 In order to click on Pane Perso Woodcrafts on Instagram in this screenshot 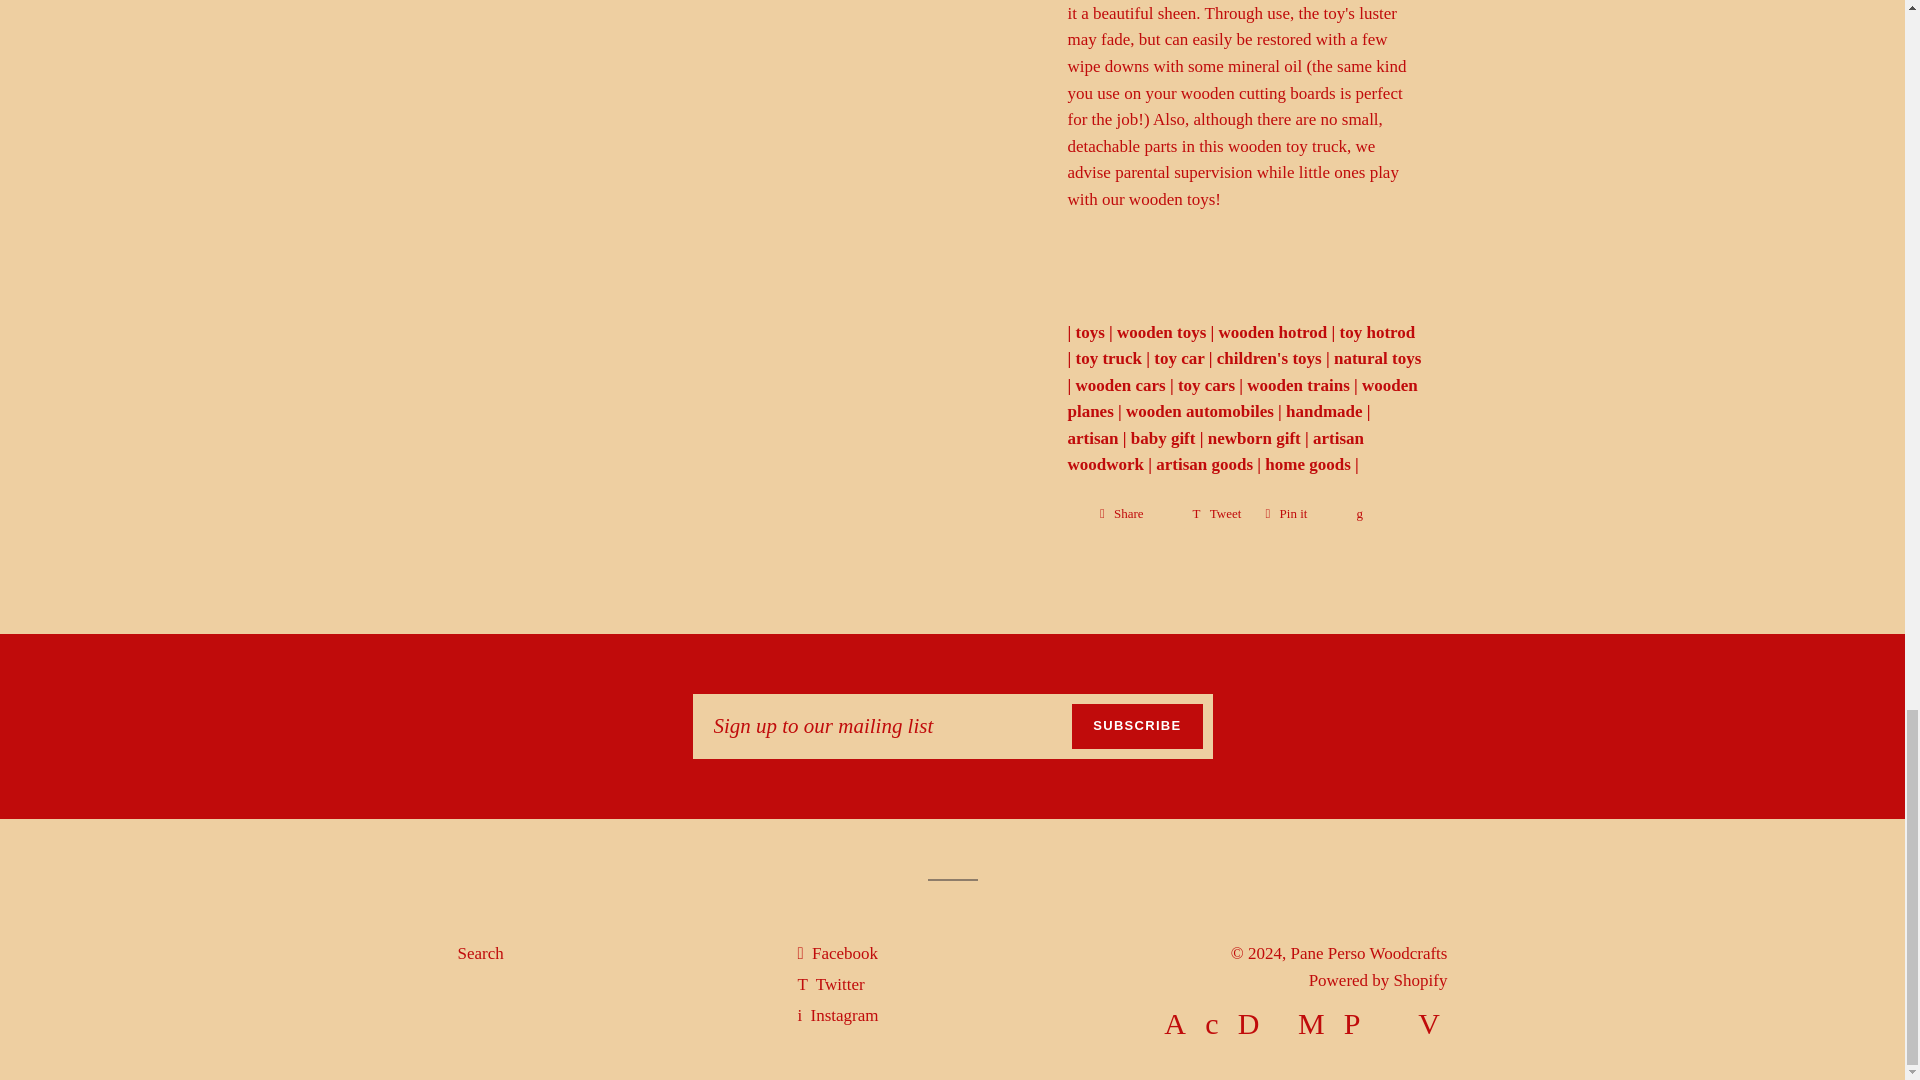, I will do `click(836, 1014)`.